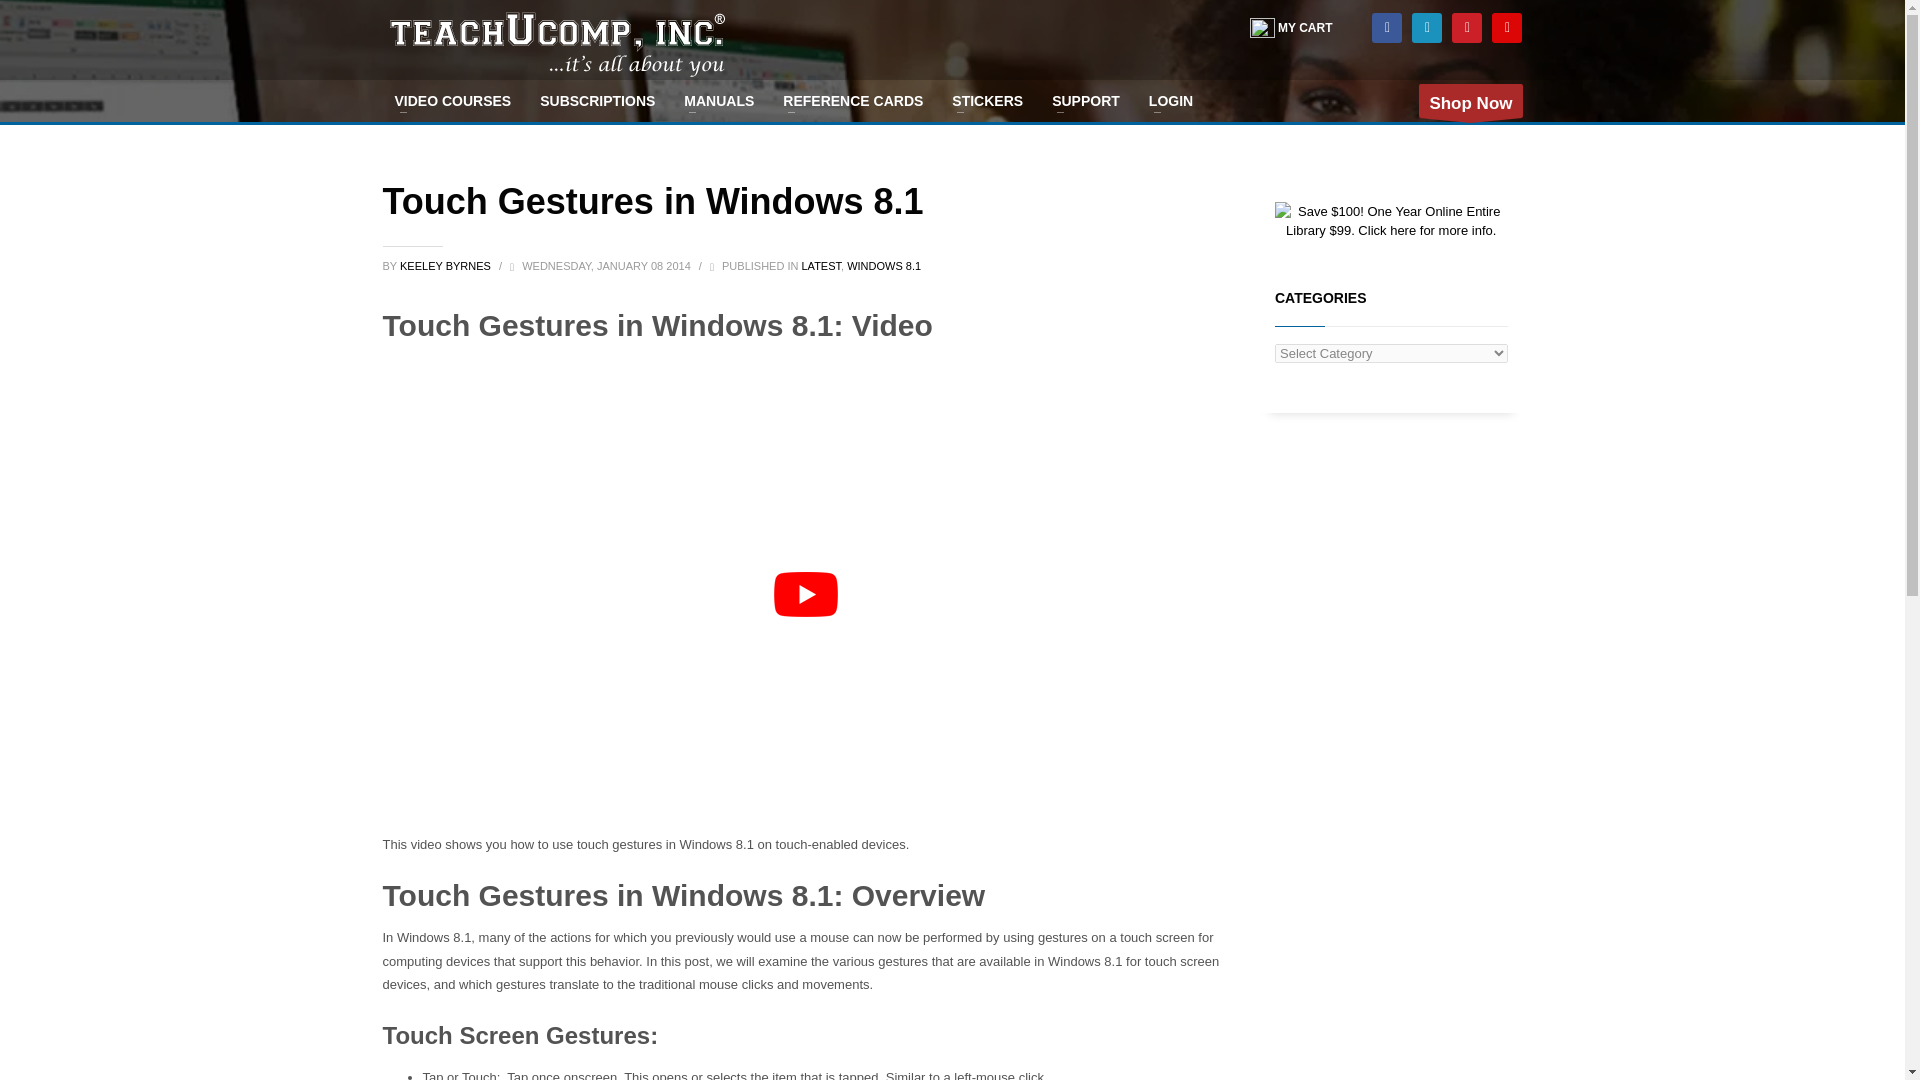 The image size is (1920, 1080). What do you see at coordinates (1506, 26) in the screenshot?
I see `YouTube` at bounding box center [1506, 26].